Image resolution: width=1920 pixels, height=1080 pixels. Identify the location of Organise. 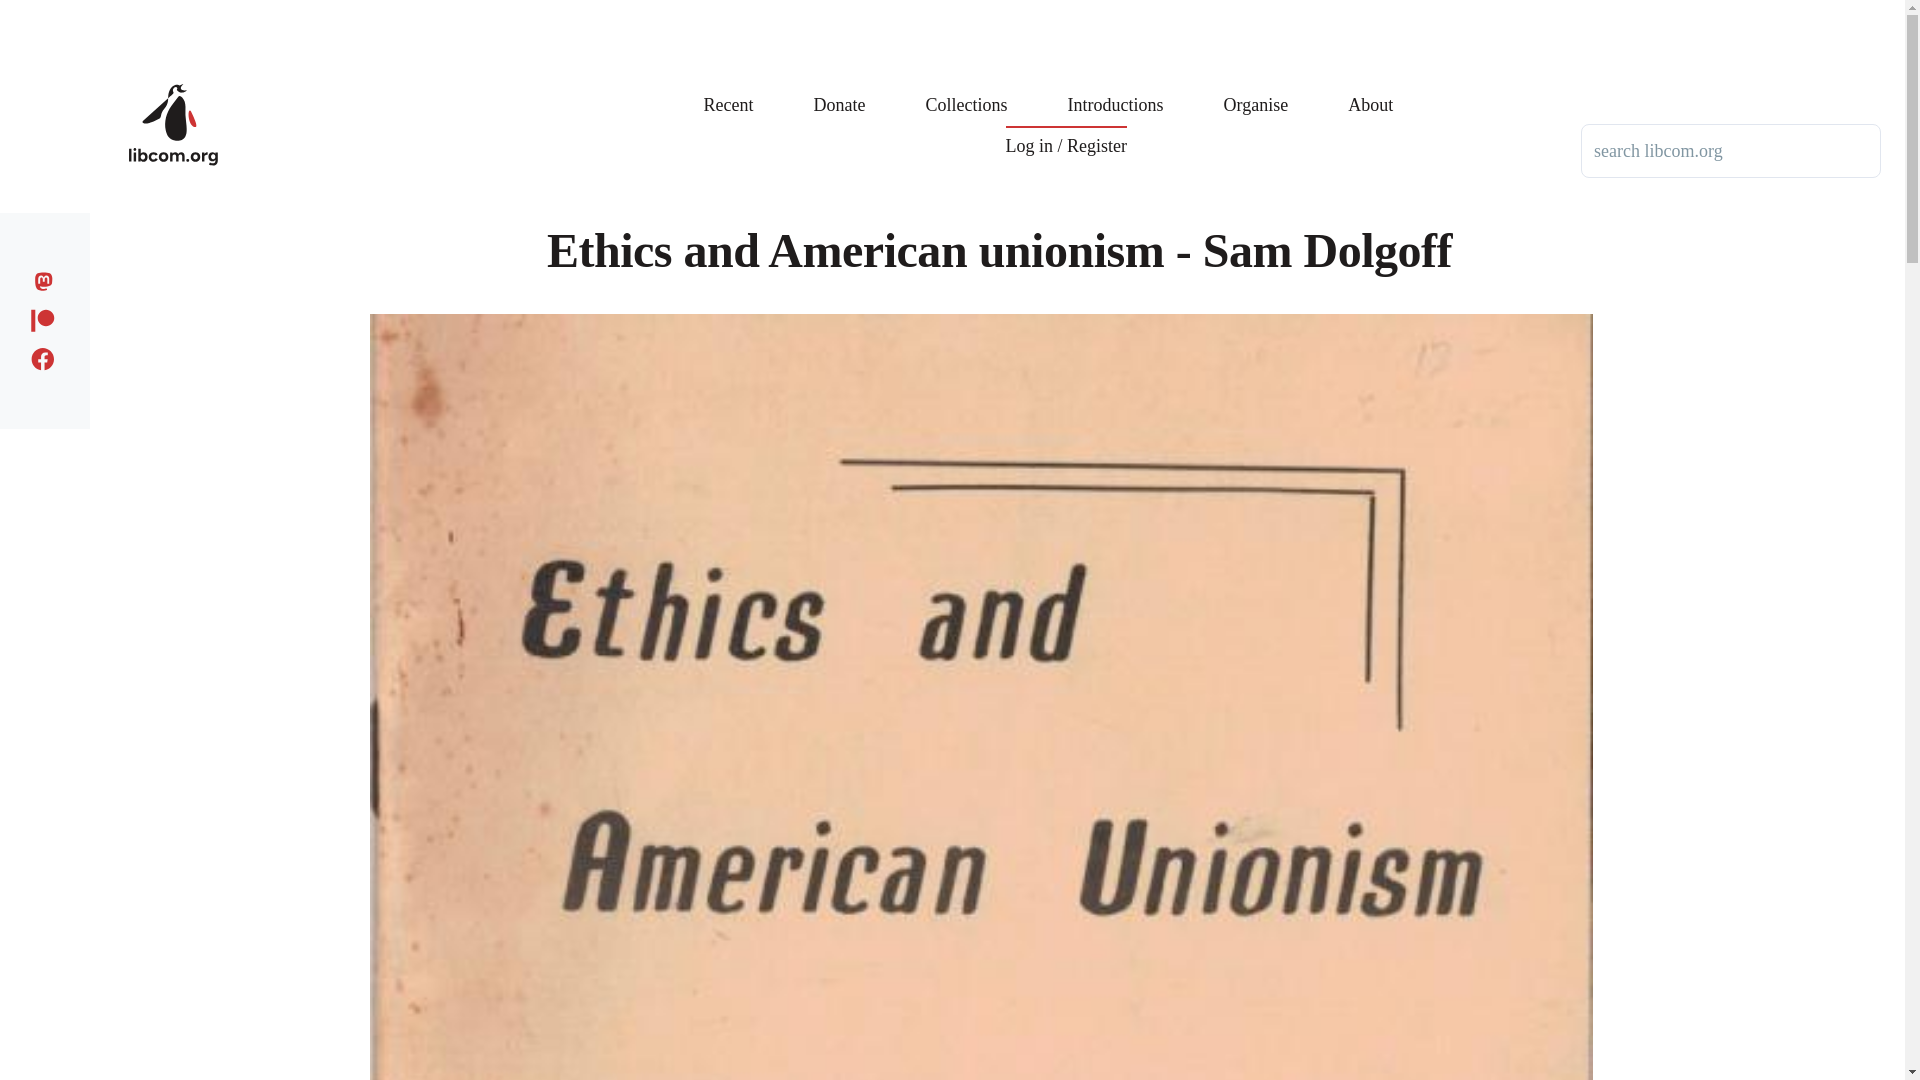
(1256, 90).